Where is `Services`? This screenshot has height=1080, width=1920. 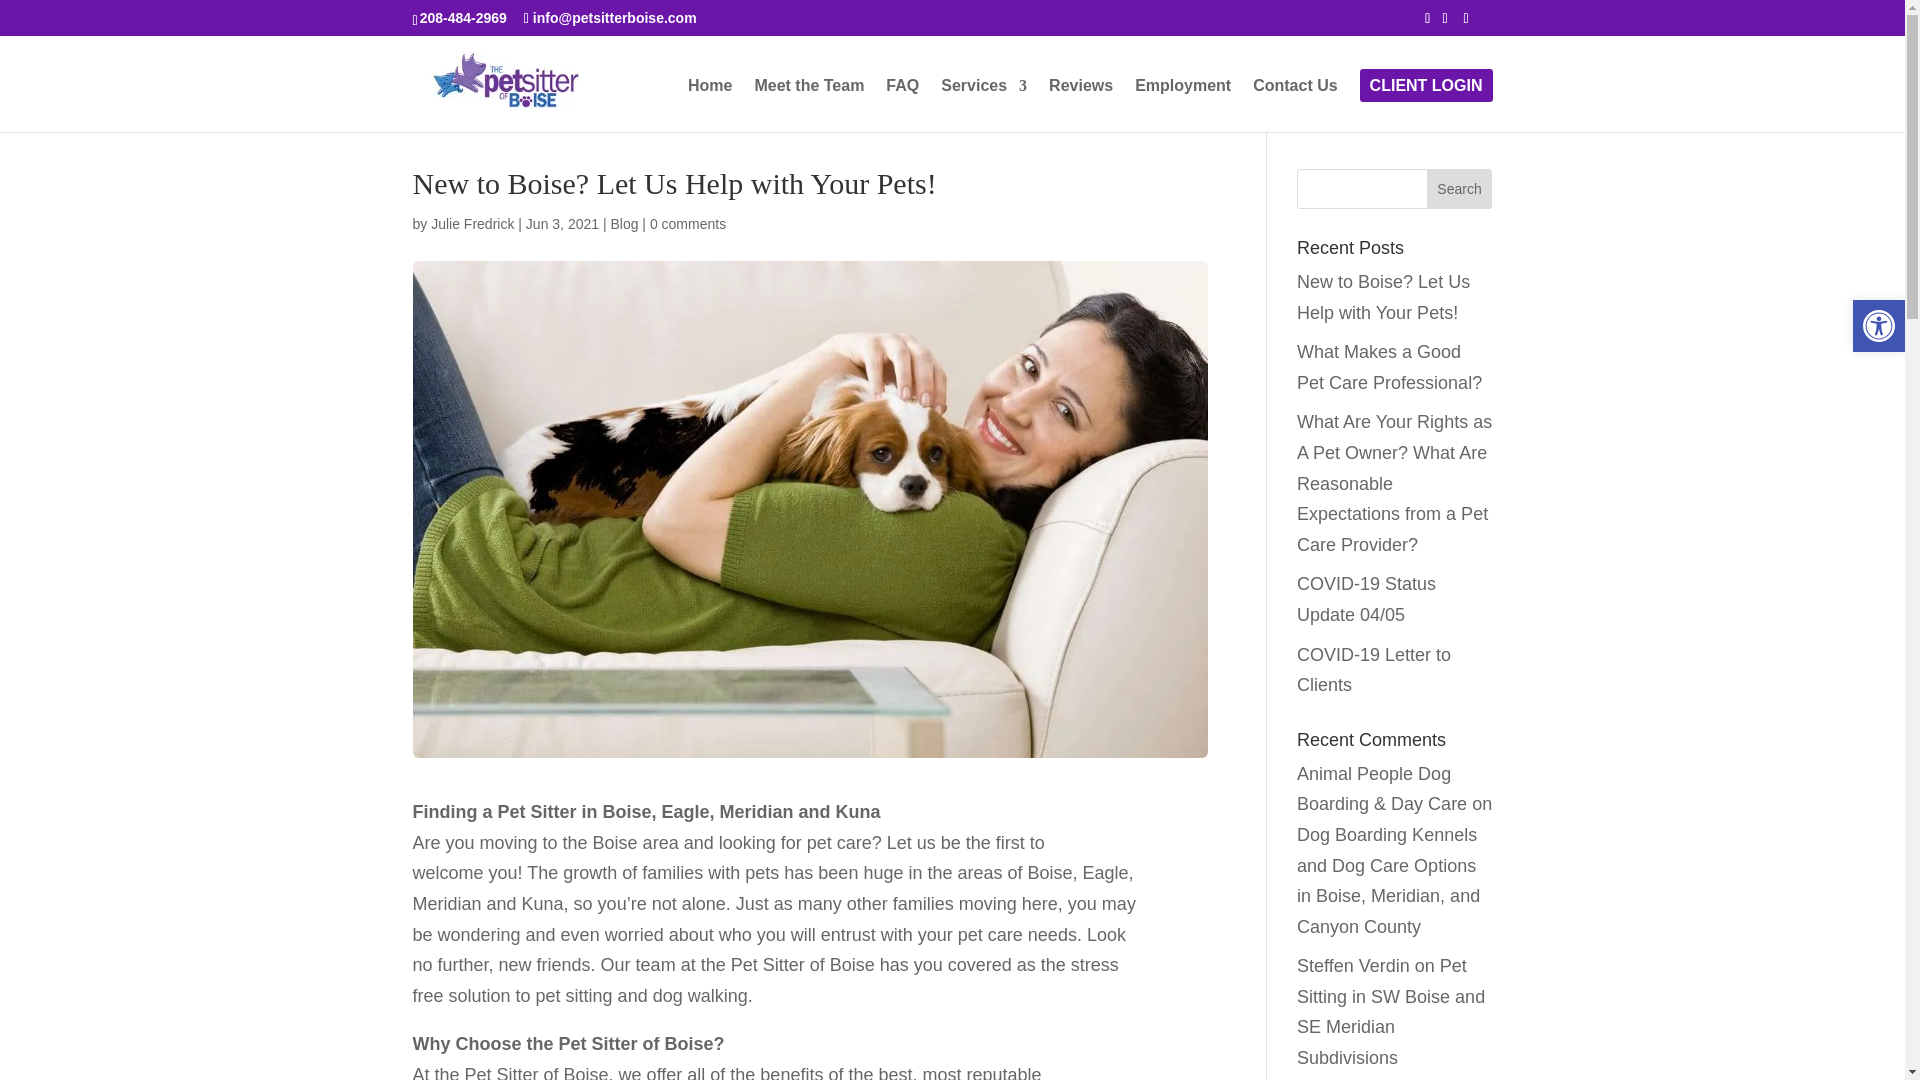
Services is located at coordinates (984, 104).